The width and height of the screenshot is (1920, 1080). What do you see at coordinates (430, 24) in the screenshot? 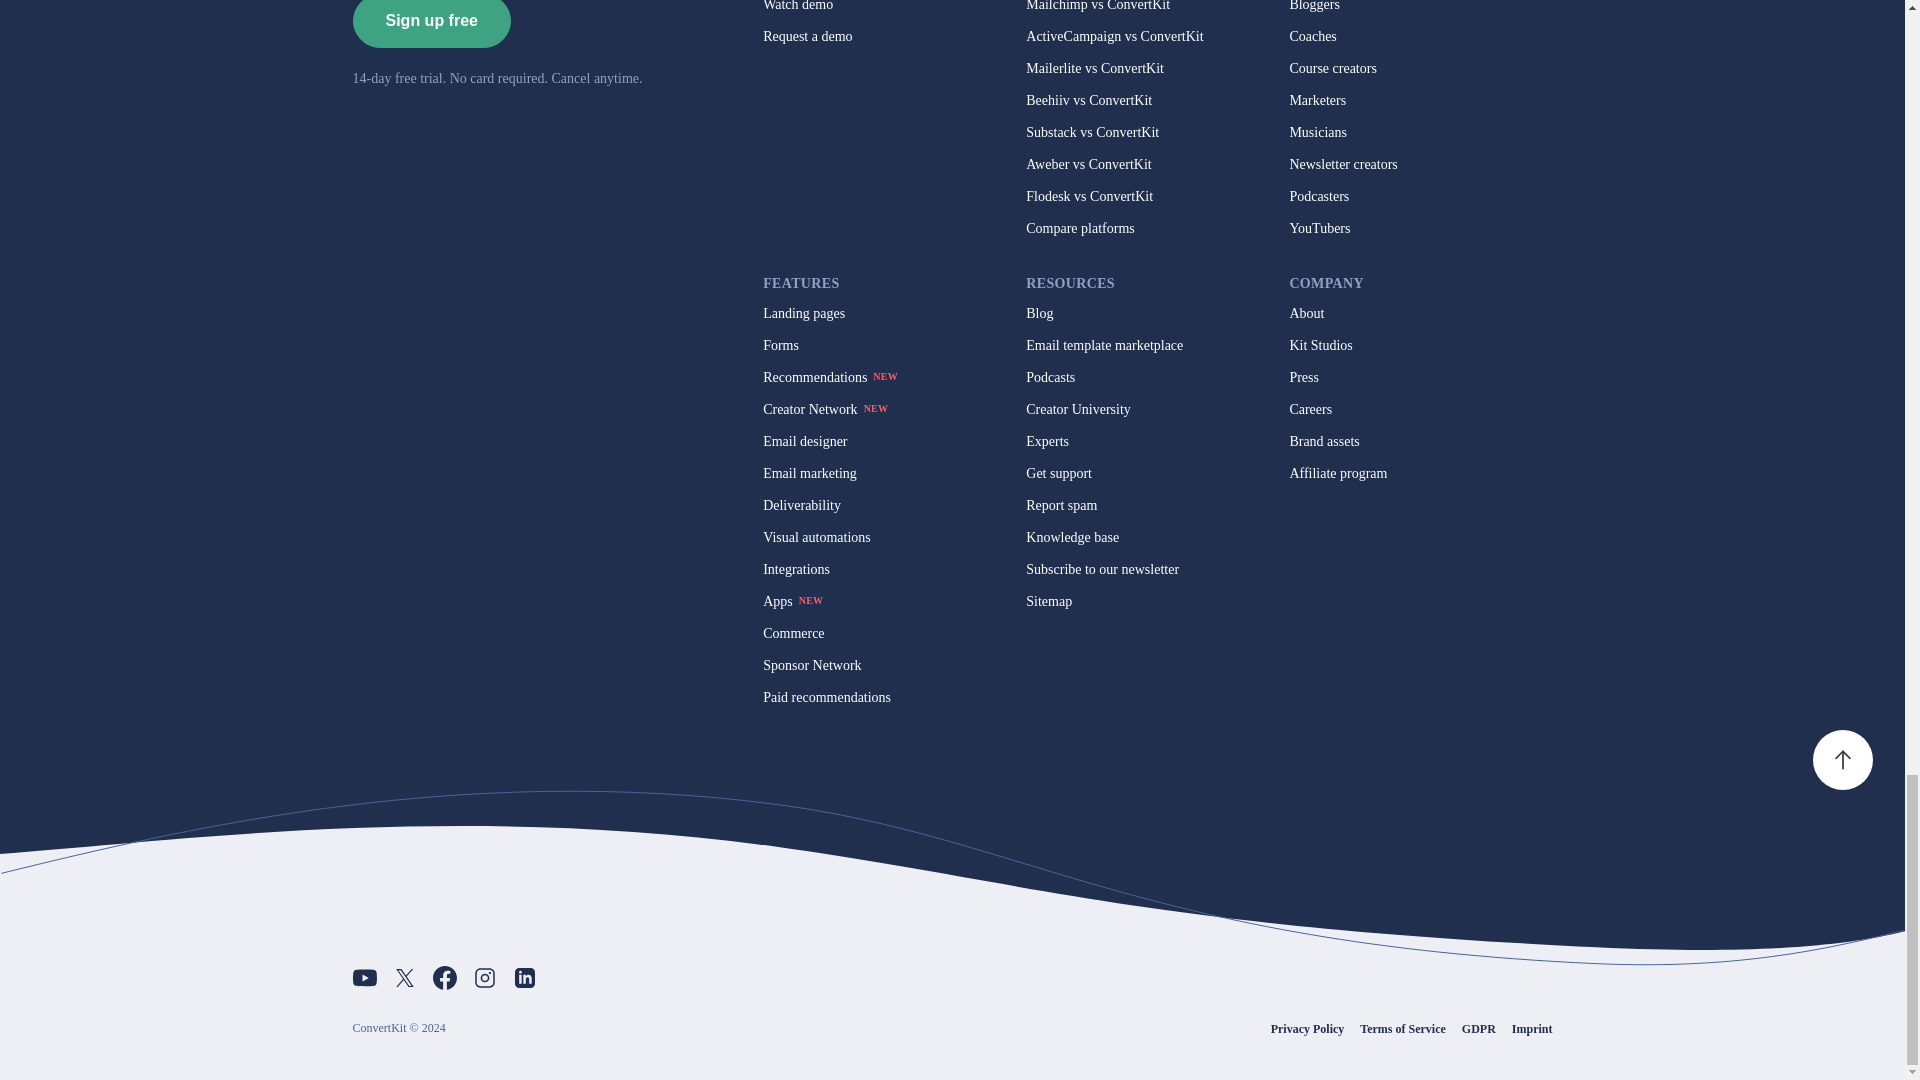
I see `Sign up free` at bounding box center [430, 24].